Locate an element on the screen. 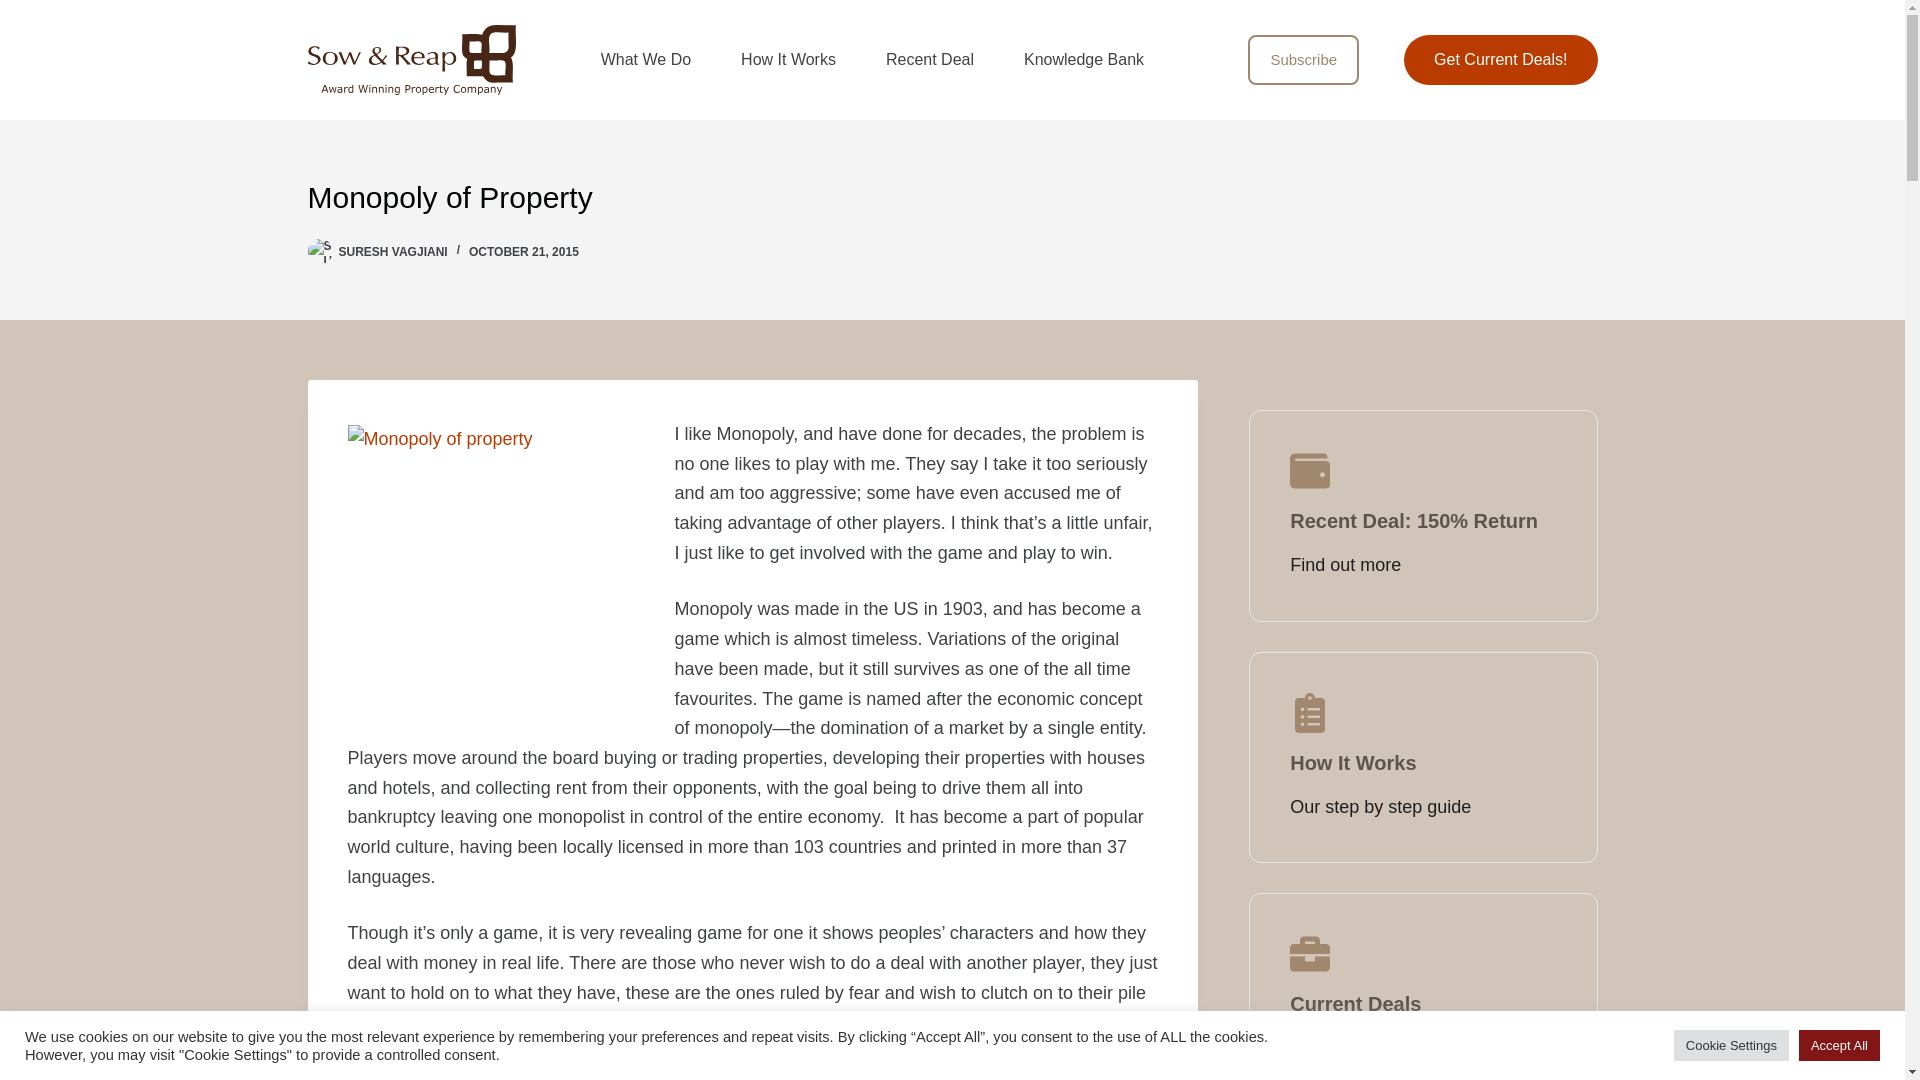 The width and height of the screenshot is (1920, 1080). Subscribe is located at coordinates (1304, 60).